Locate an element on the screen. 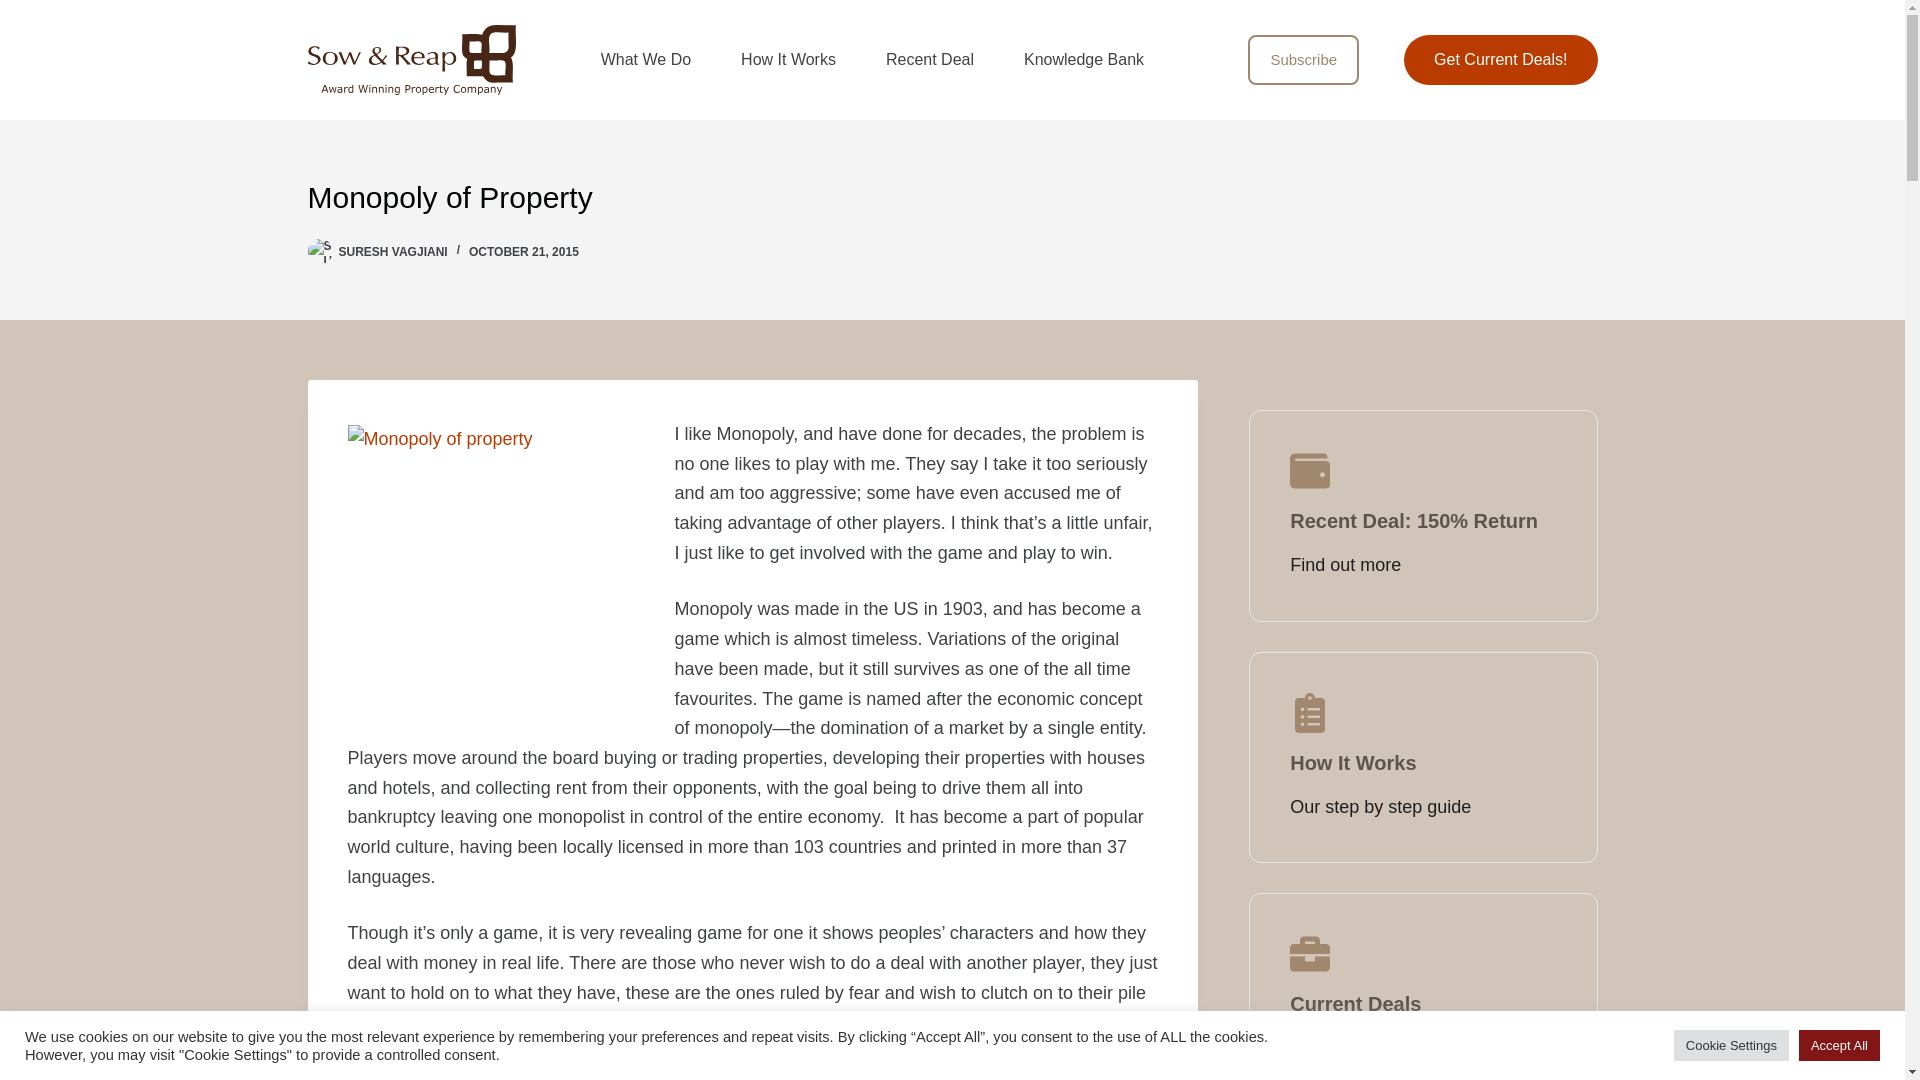 The width and height of the screenshot is (1920, 1080). Subscribe is located at coordinates (1304, 60).